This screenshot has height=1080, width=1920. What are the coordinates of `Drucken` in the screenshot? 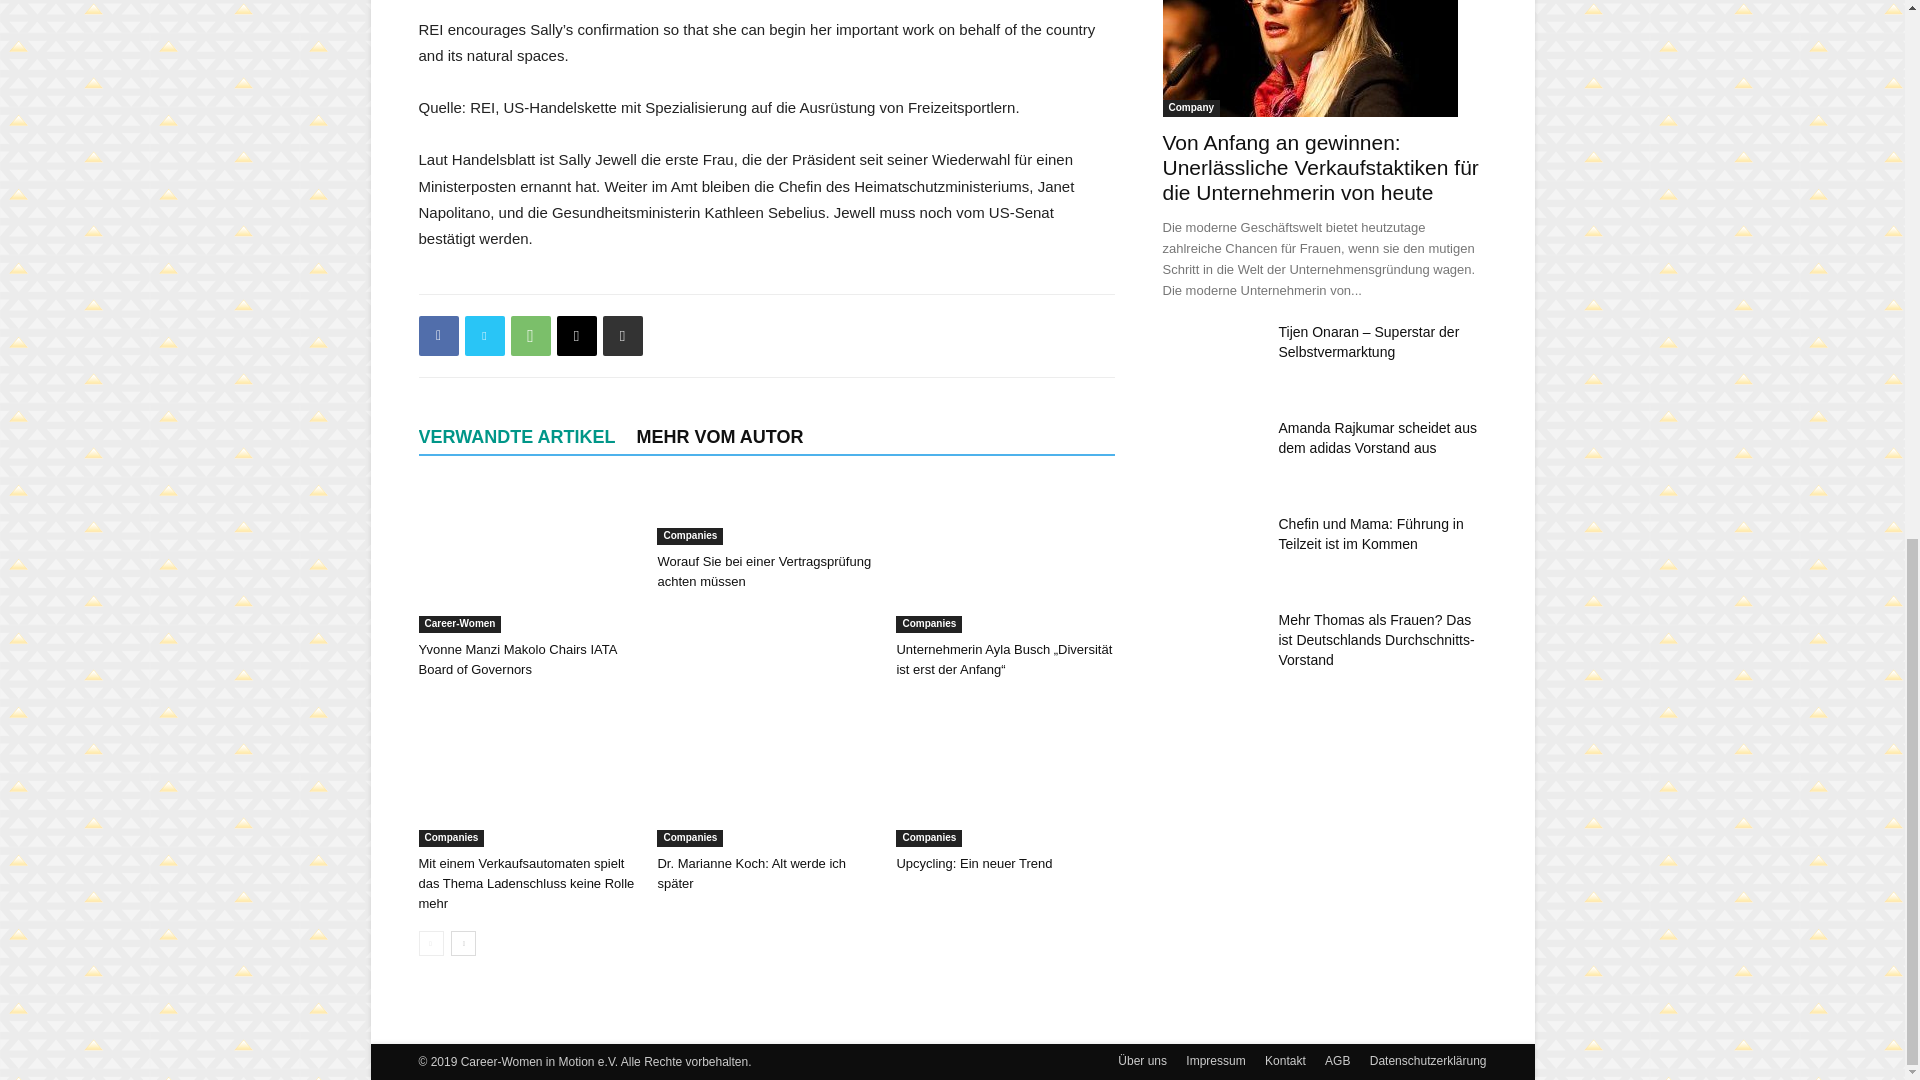 It's located at (622, 336).